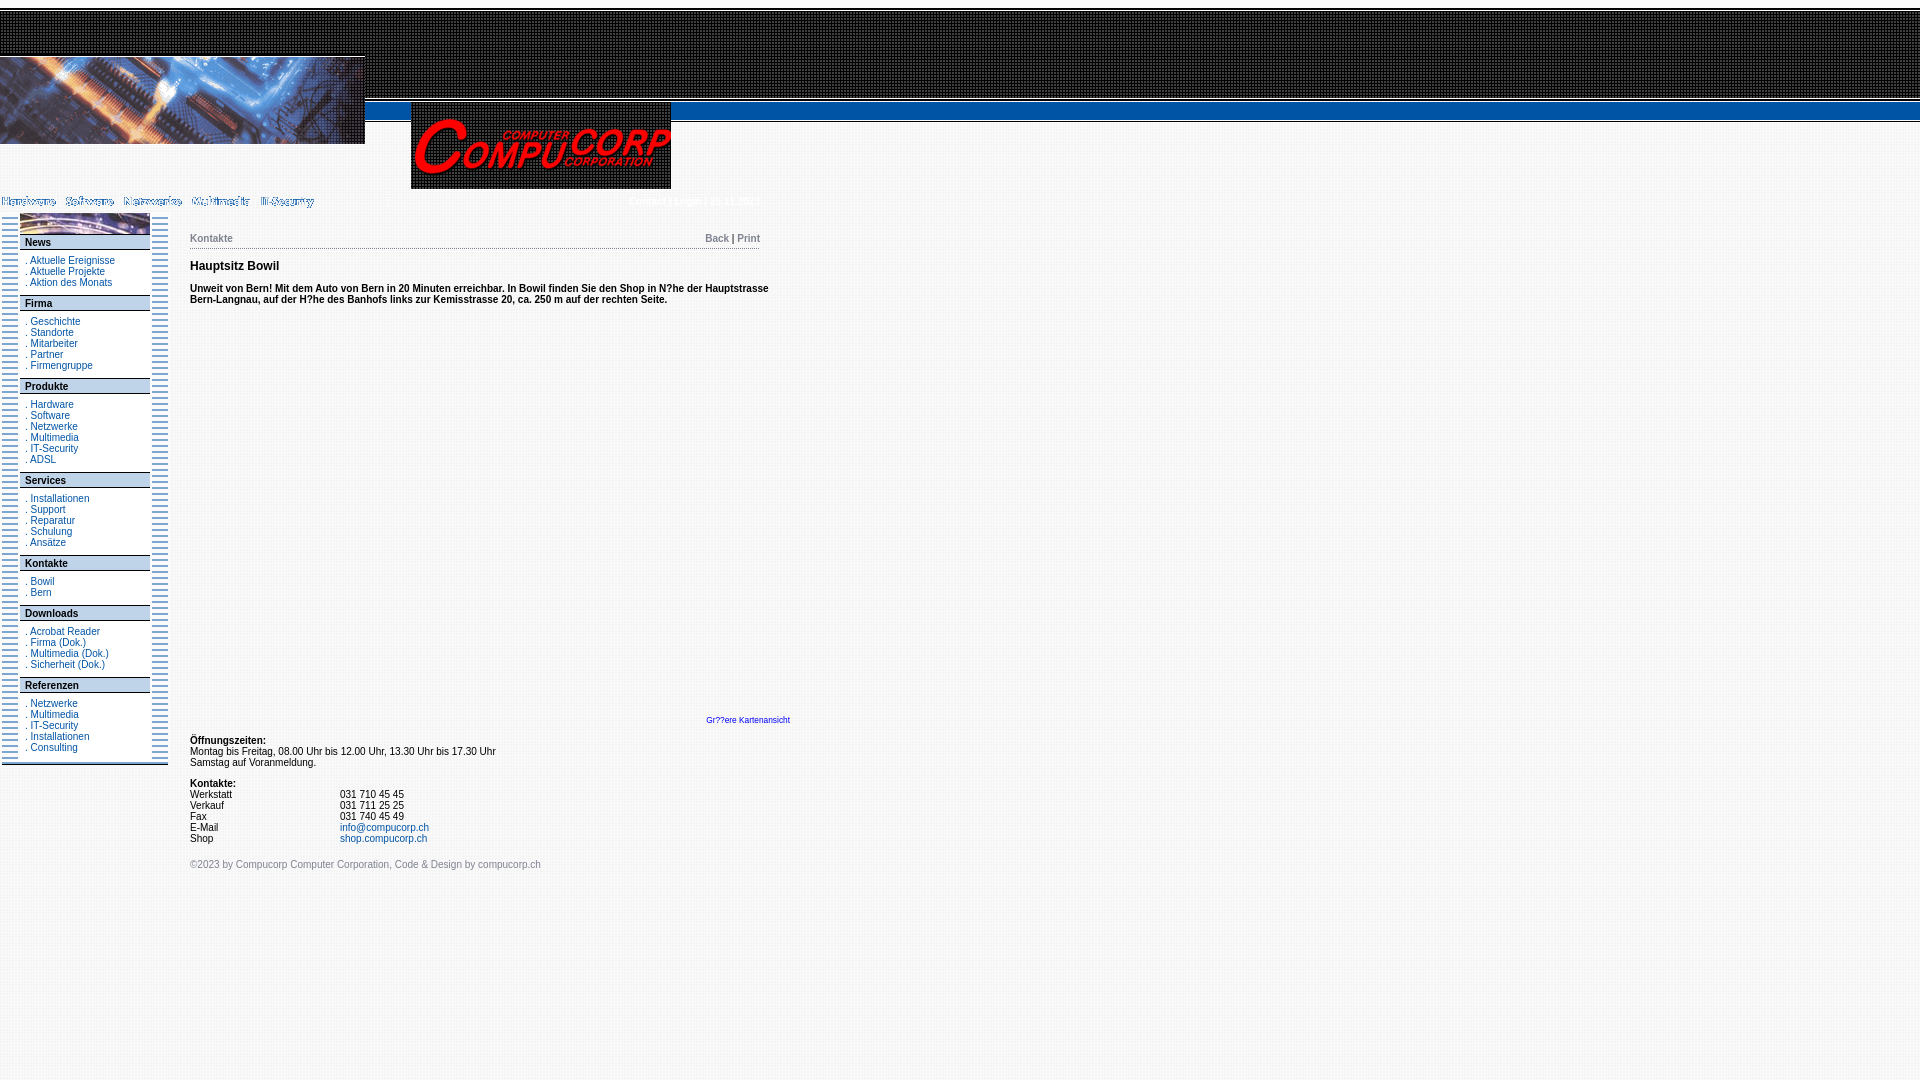 The image size is (1920, 1080). Describe the element at coordinates (748, 720) in the screenshot. I see `Gr??ere Kartenansicht` at that location.